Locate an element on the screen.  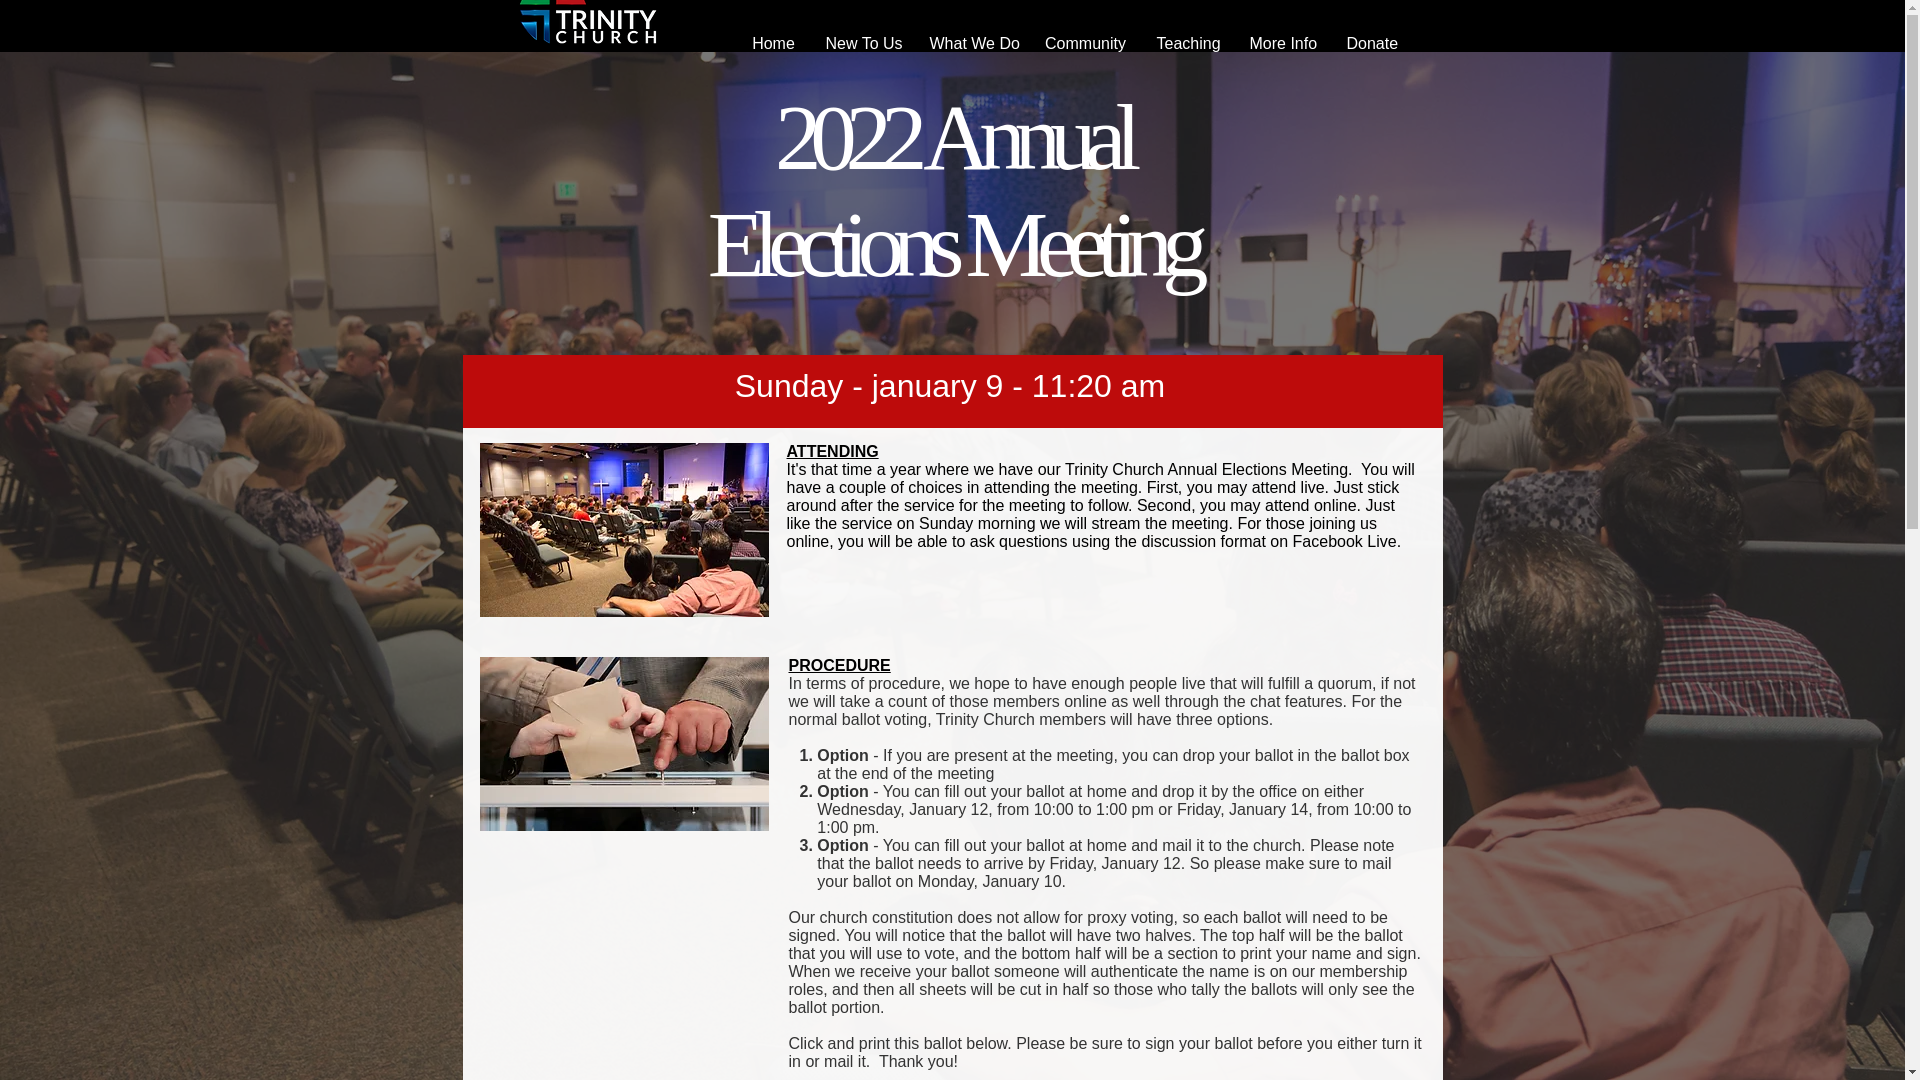
Home is located at coordinates (772, 43).